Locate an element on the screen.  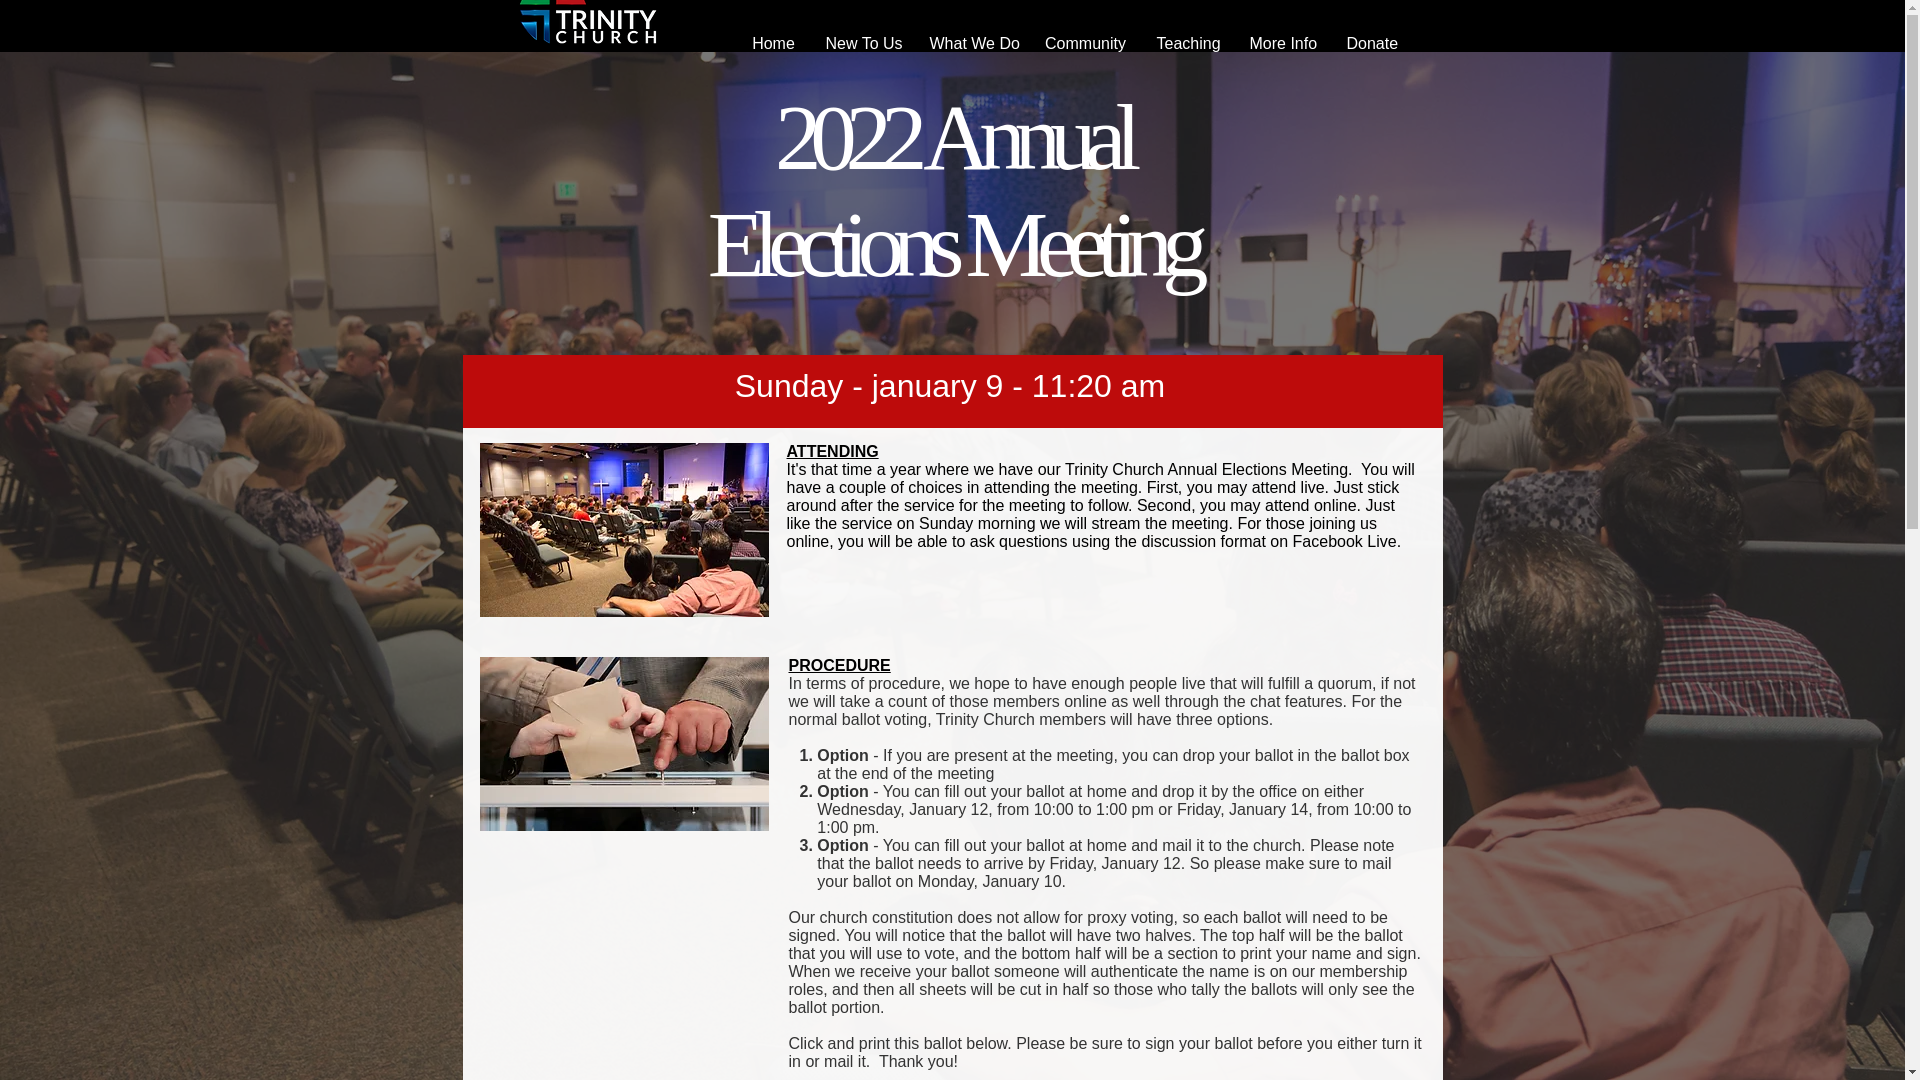
Home is located at coordinates (772, 43).